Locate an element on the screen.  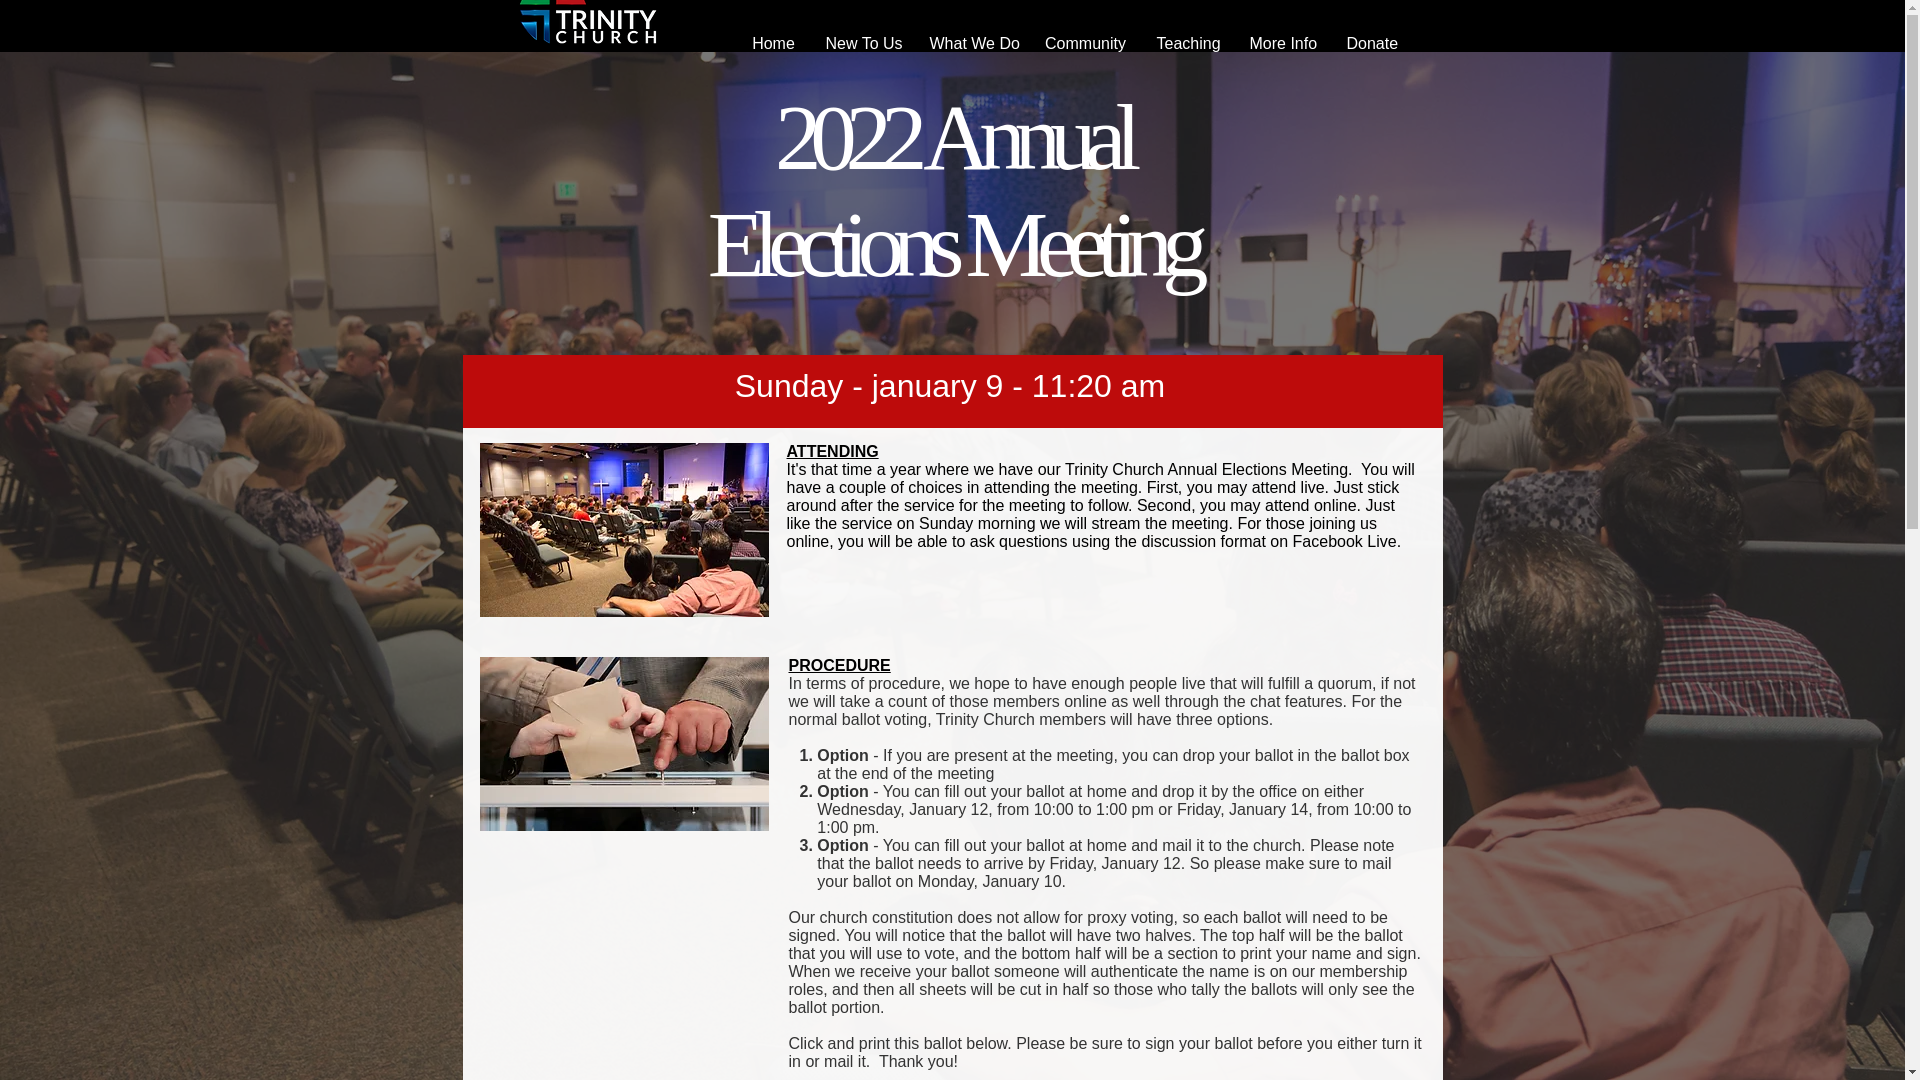
Home is located at coordinates (772, 43).